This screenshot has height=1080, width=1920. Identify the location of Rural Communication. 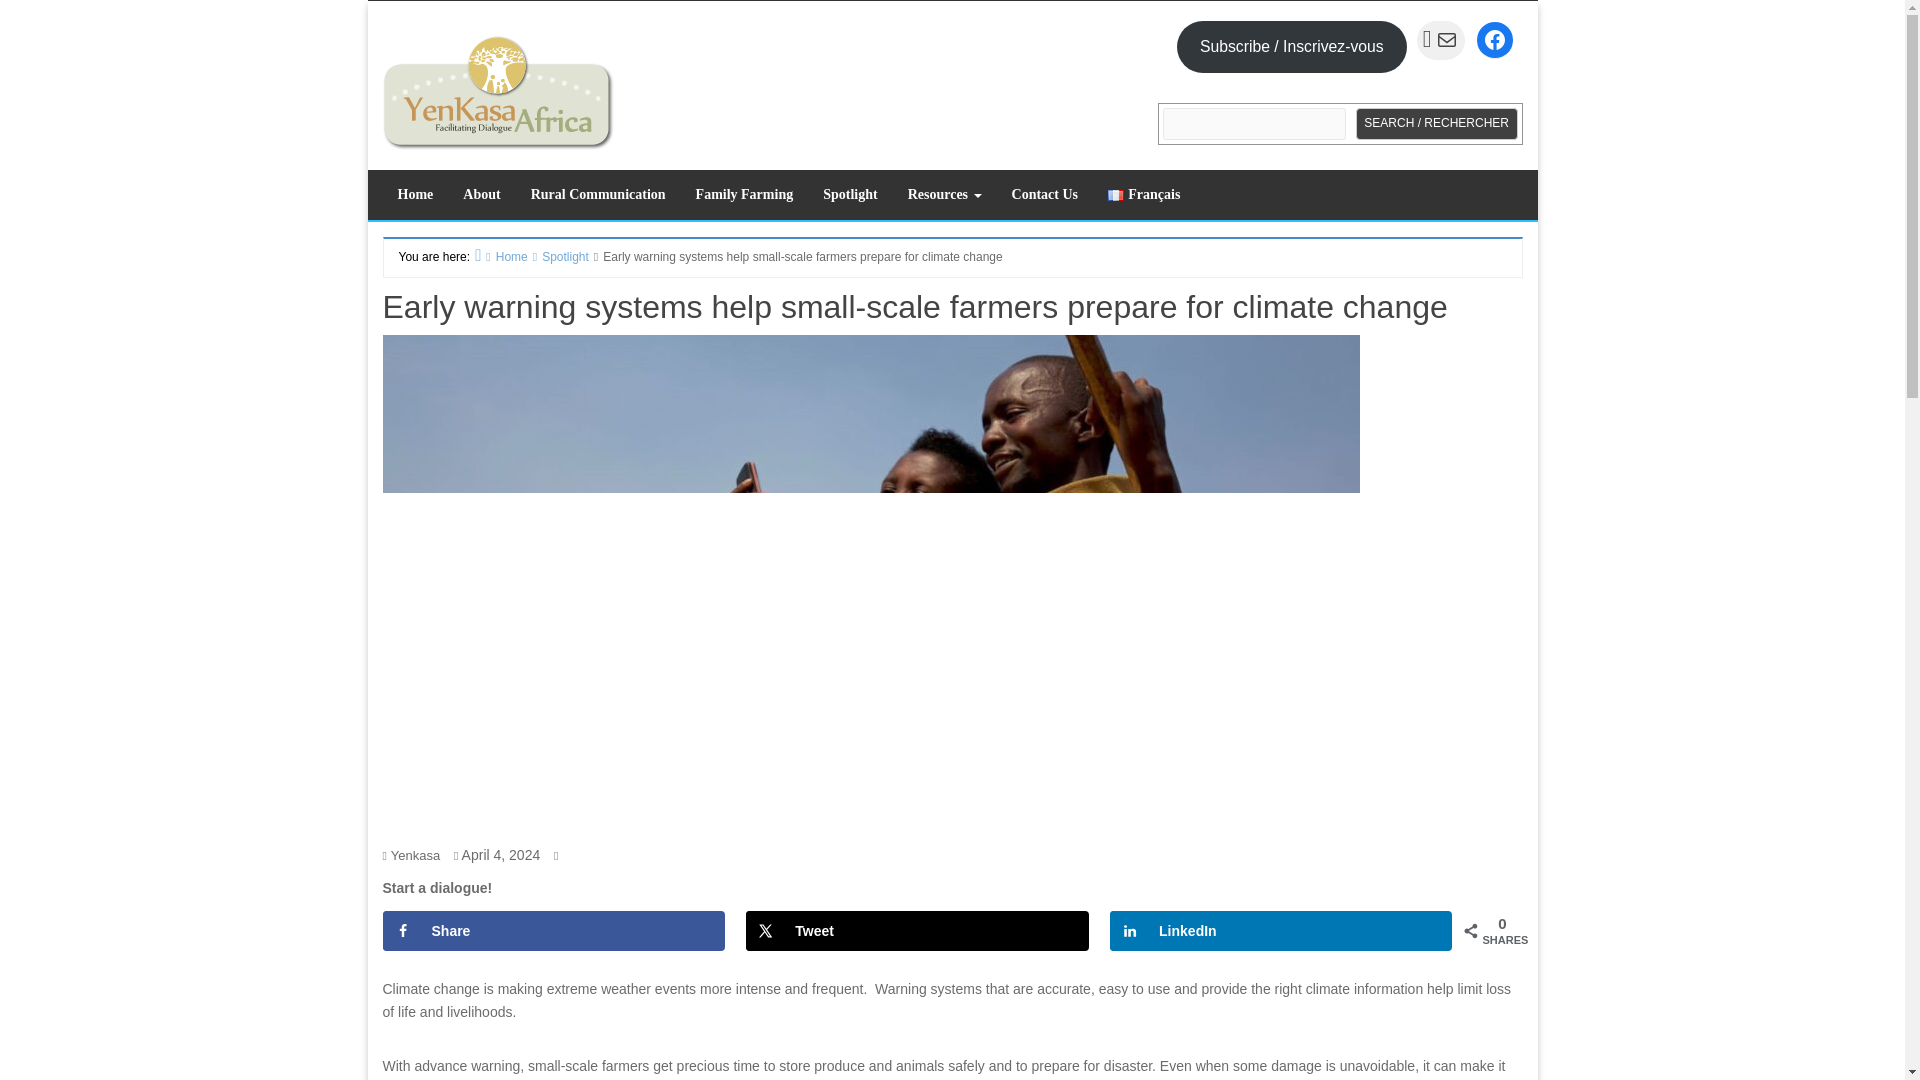
(598, 194).